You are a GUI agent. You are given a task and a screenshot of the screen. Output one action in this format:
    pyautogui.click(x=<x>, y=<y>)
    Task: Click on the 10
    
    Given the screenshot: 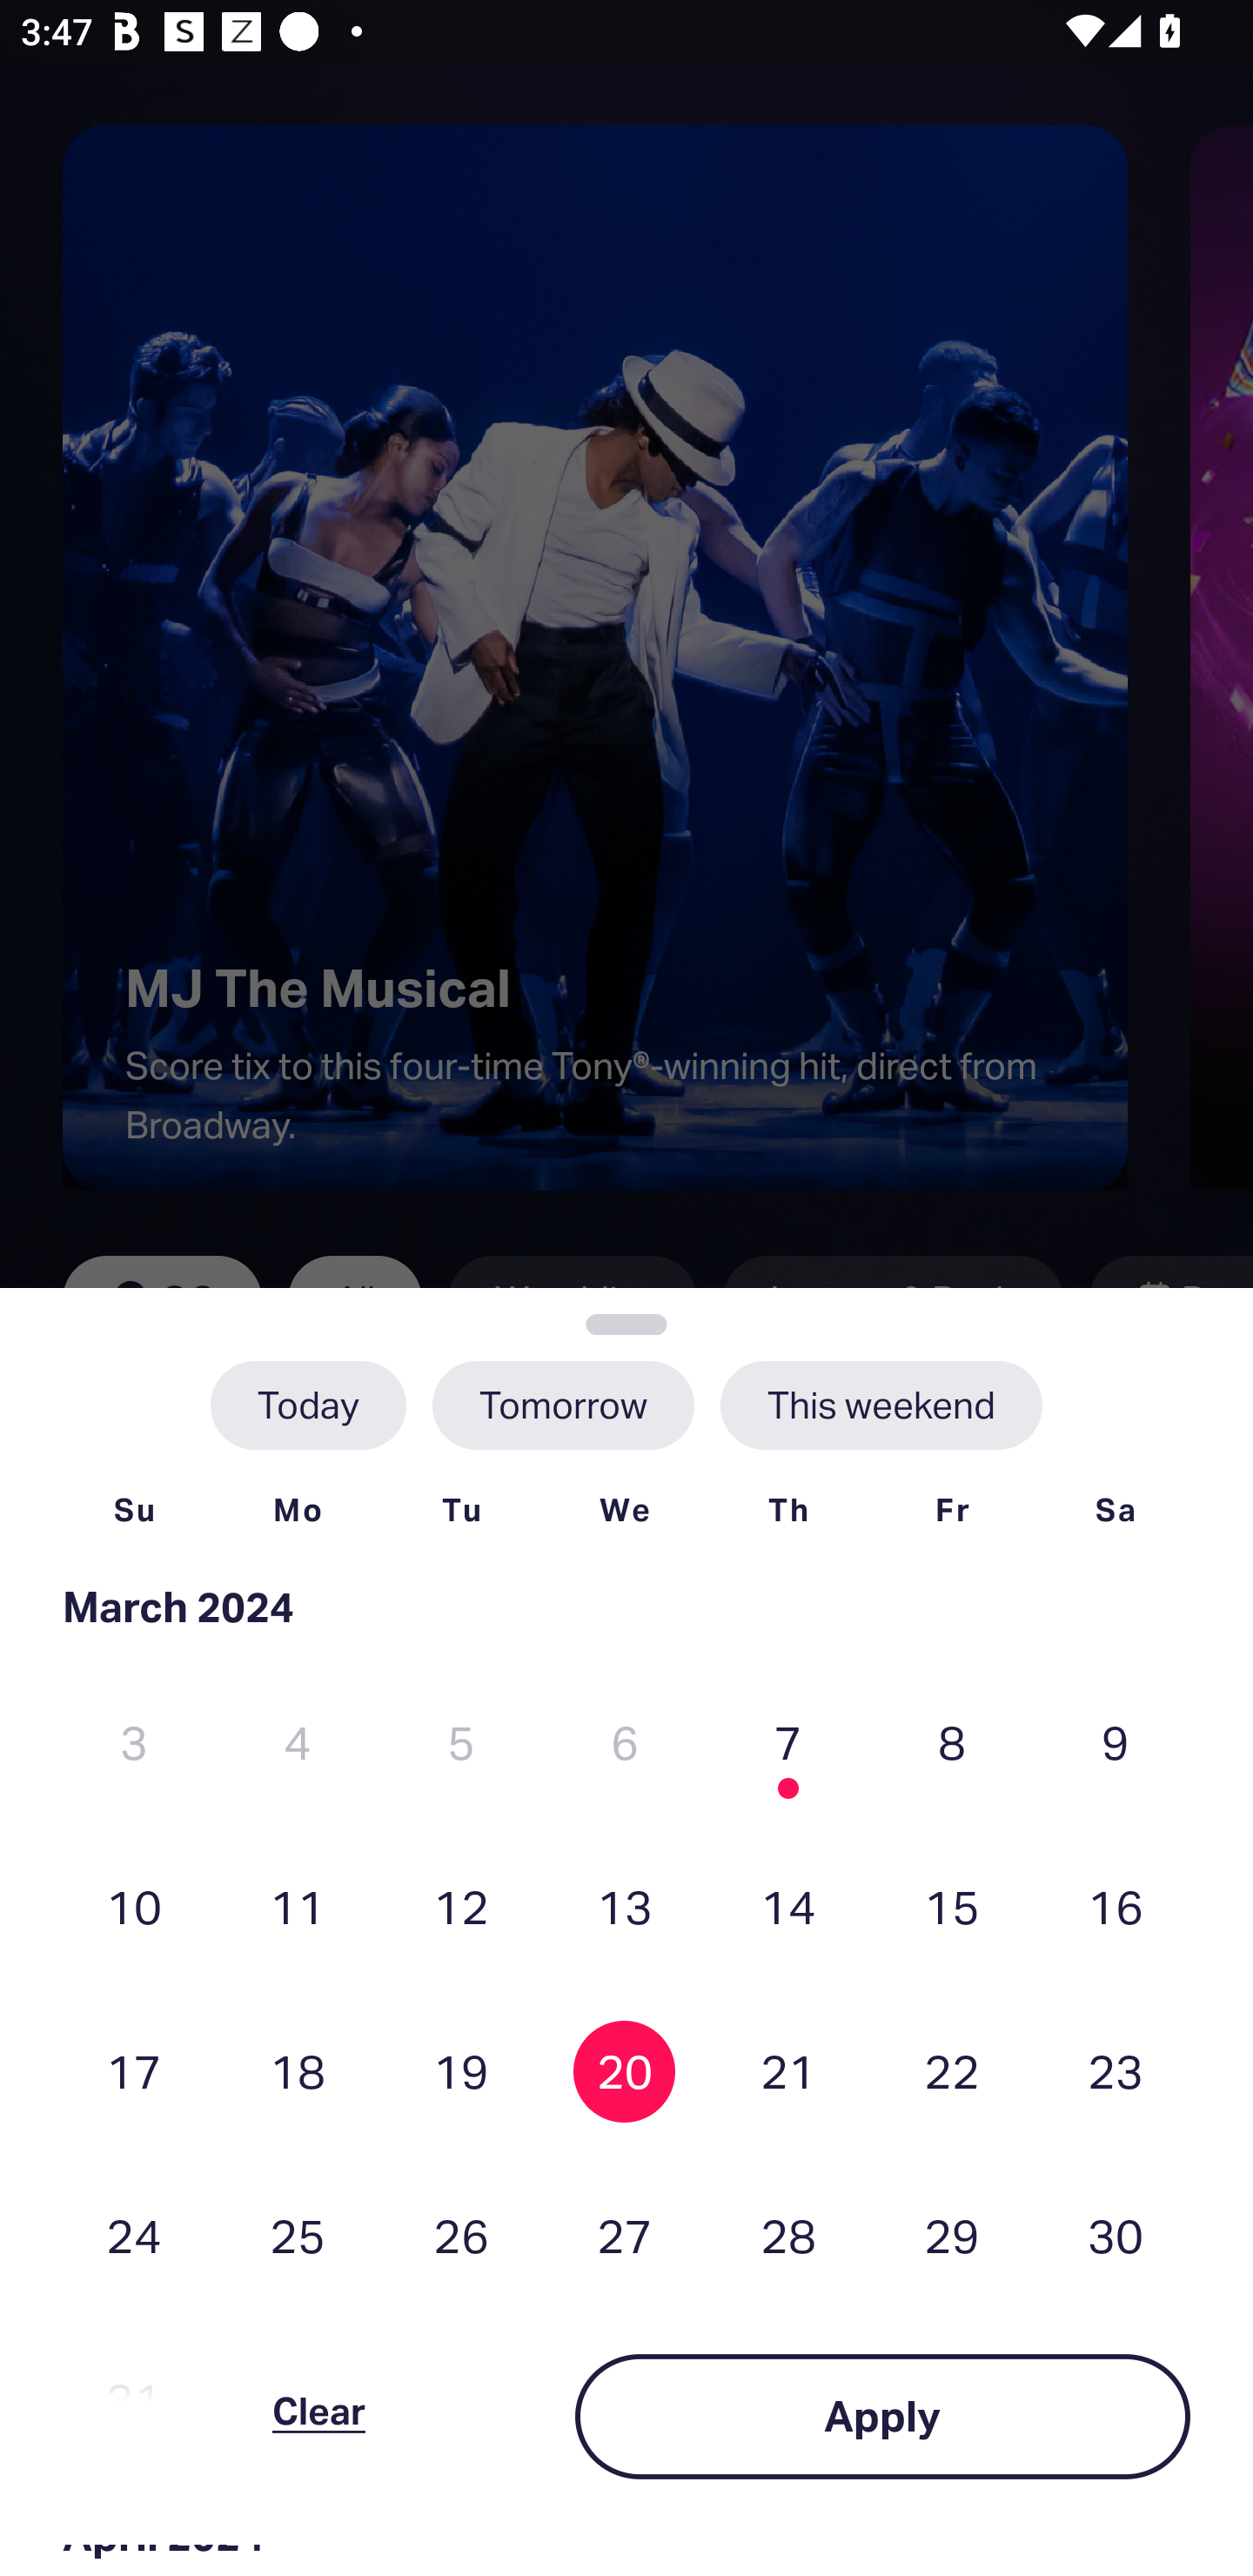 What is the action you would take?
    pyautogui.click(x=134, y=1906)
    